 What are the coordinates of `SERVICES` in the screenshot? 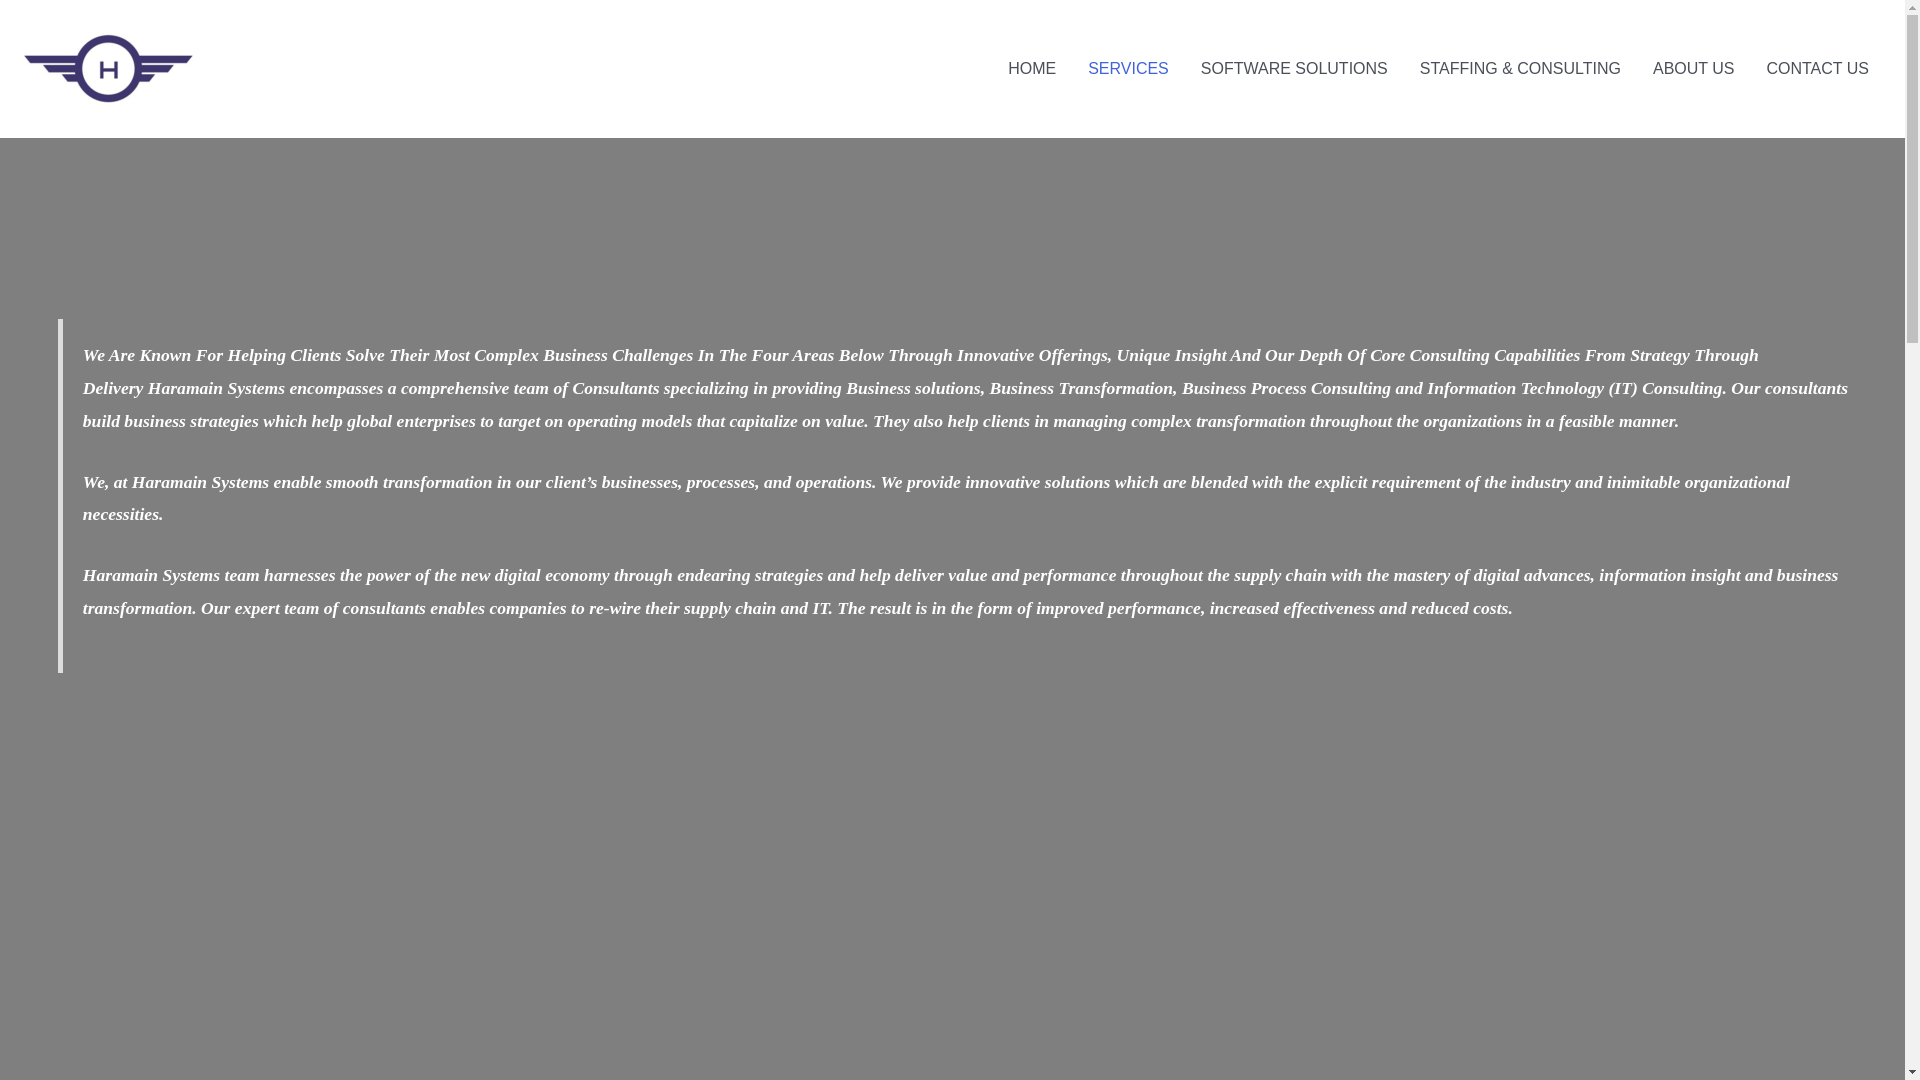 It's located at (1128, 68).